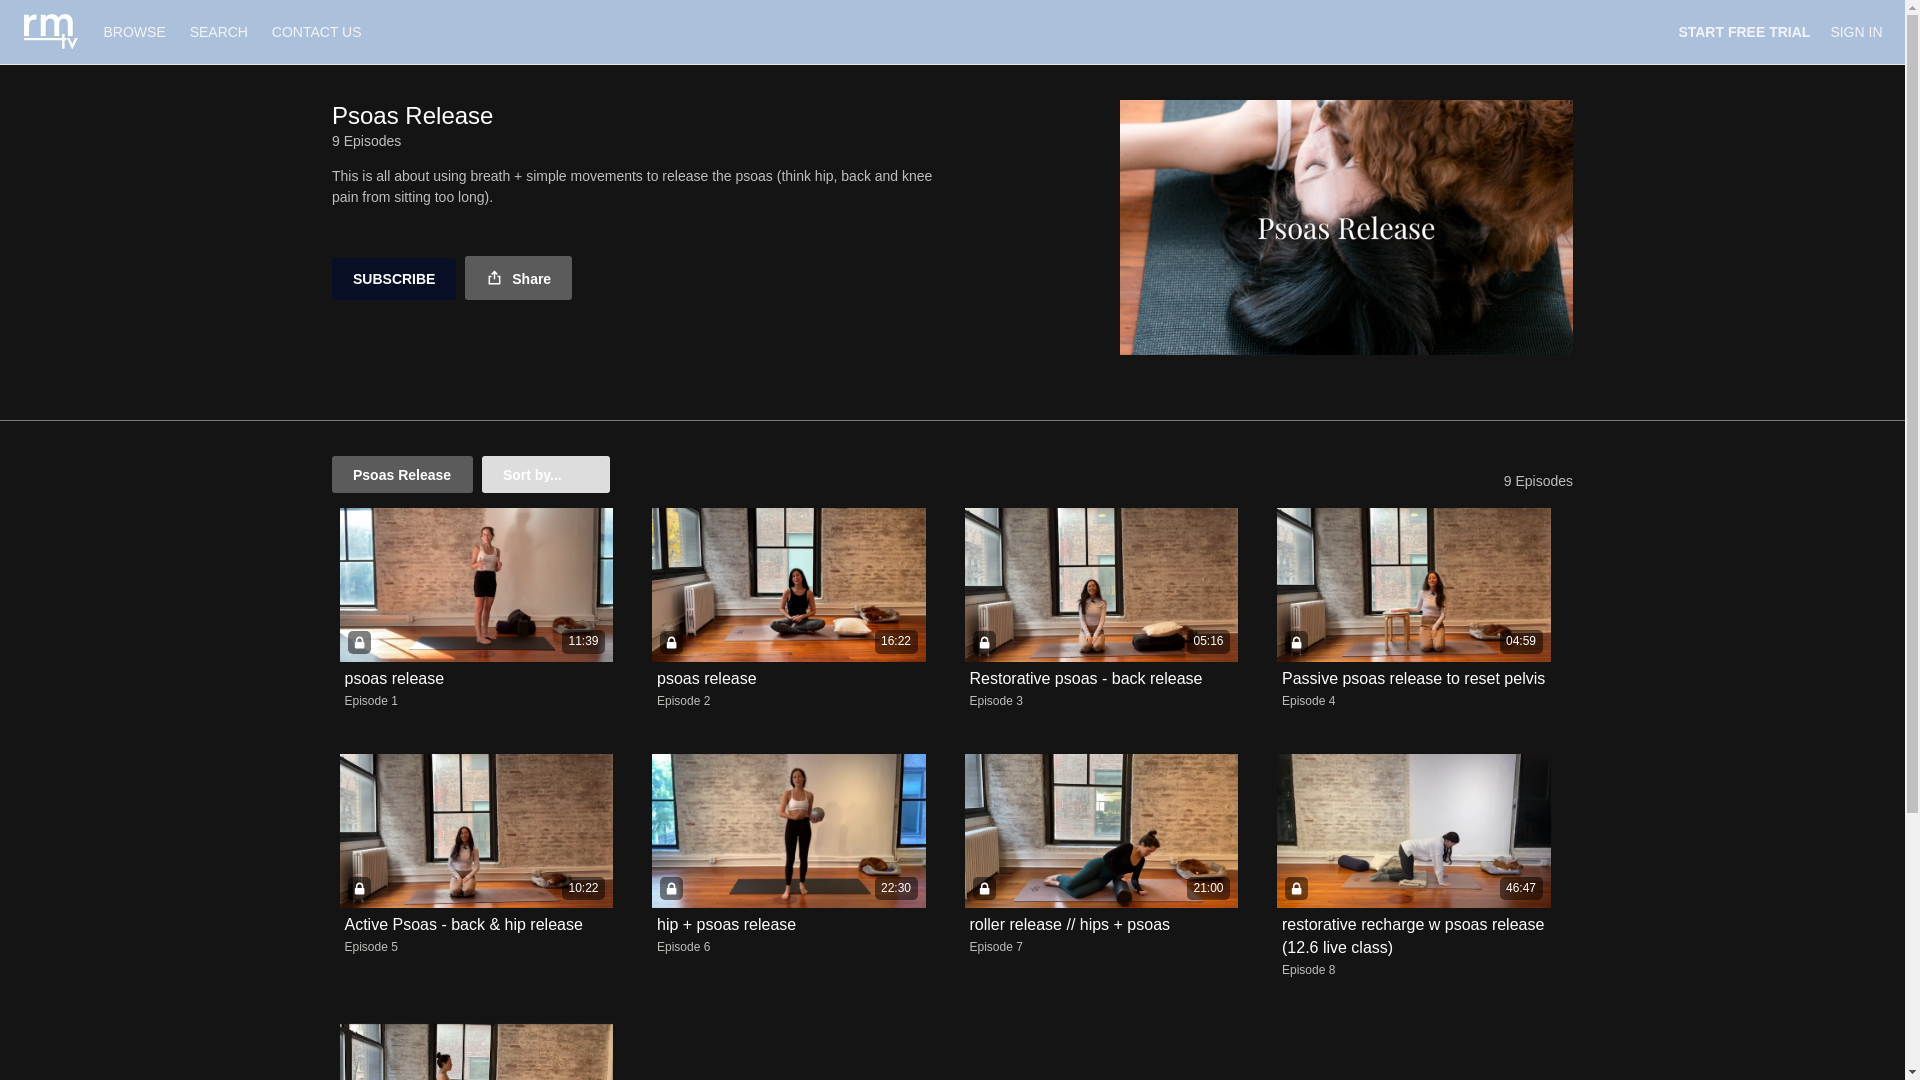 The image size is (1920, 1080). Describe the element at coordinates (1414, 584) in the screenshot. I see `04:59` at that location.